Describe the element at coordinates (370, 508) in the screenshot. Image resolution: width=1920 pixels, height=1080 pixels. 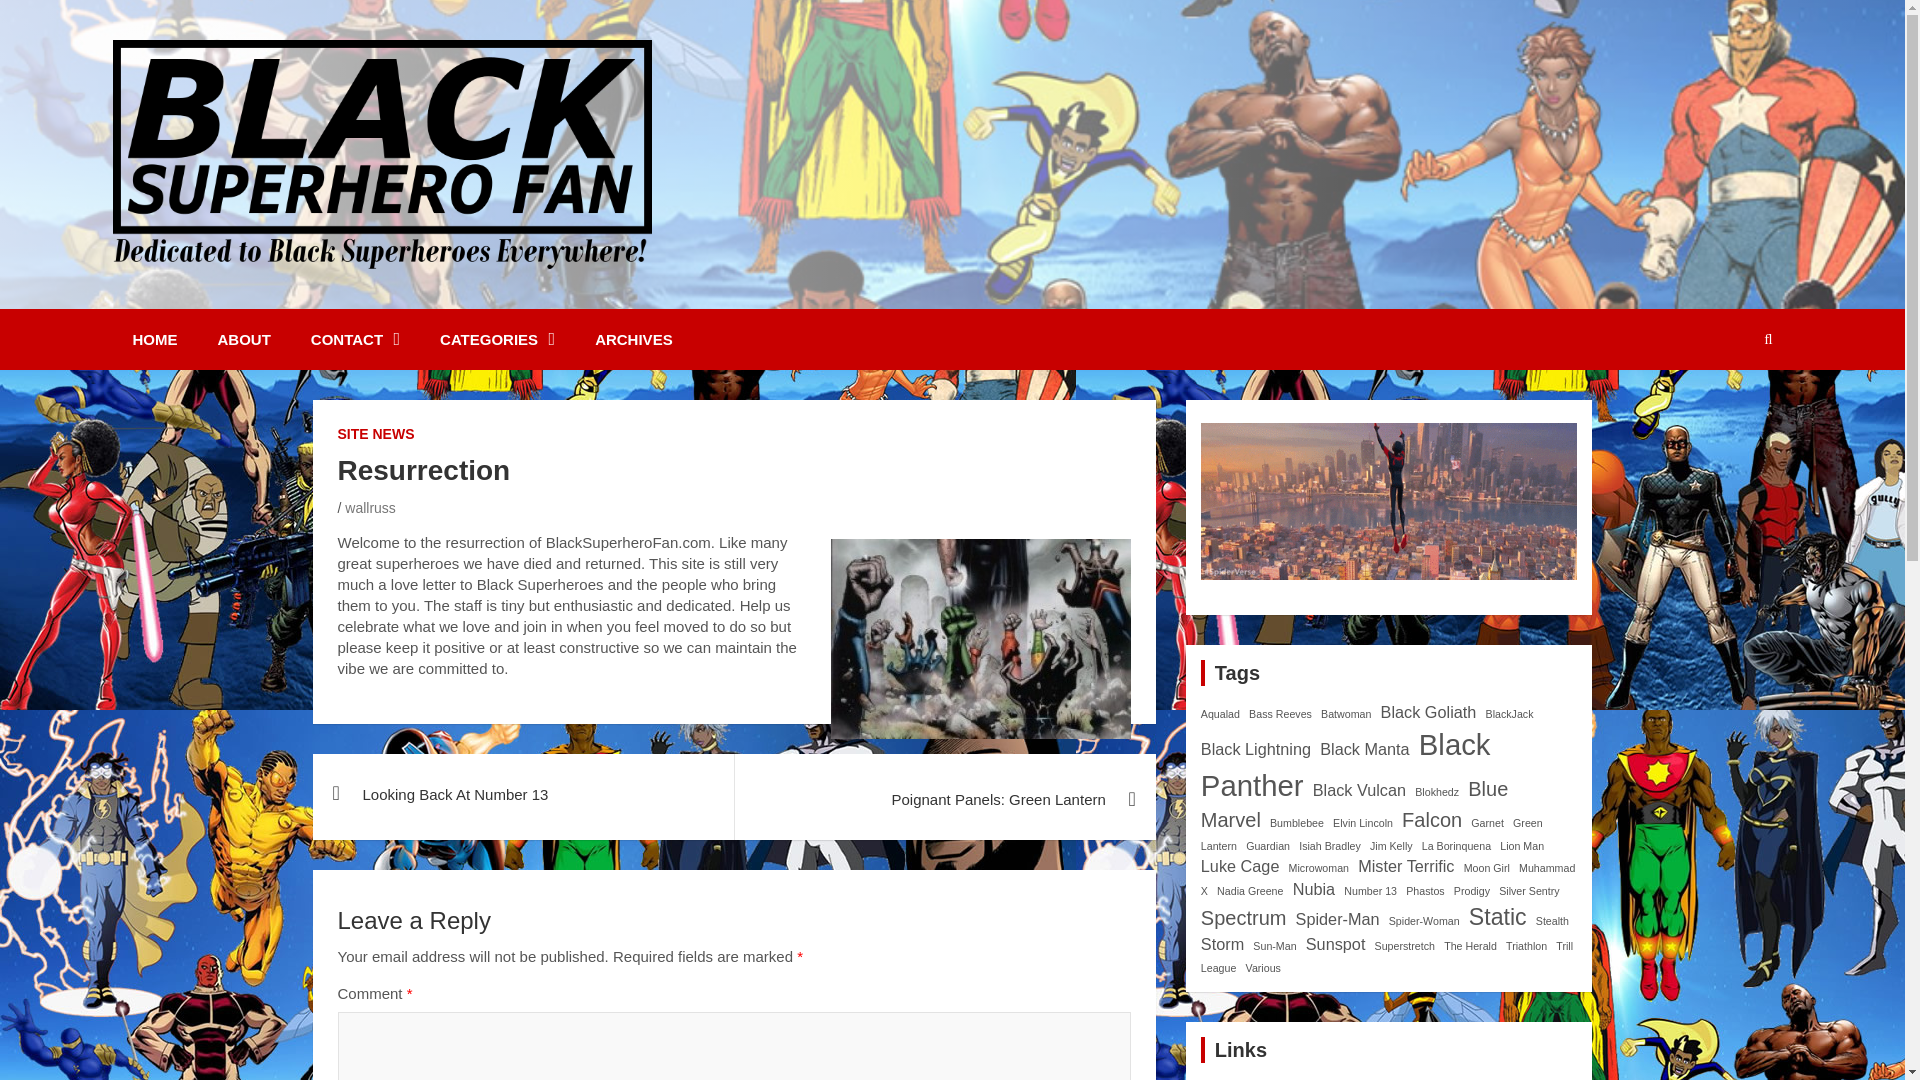
I see `wallruss` at that location.